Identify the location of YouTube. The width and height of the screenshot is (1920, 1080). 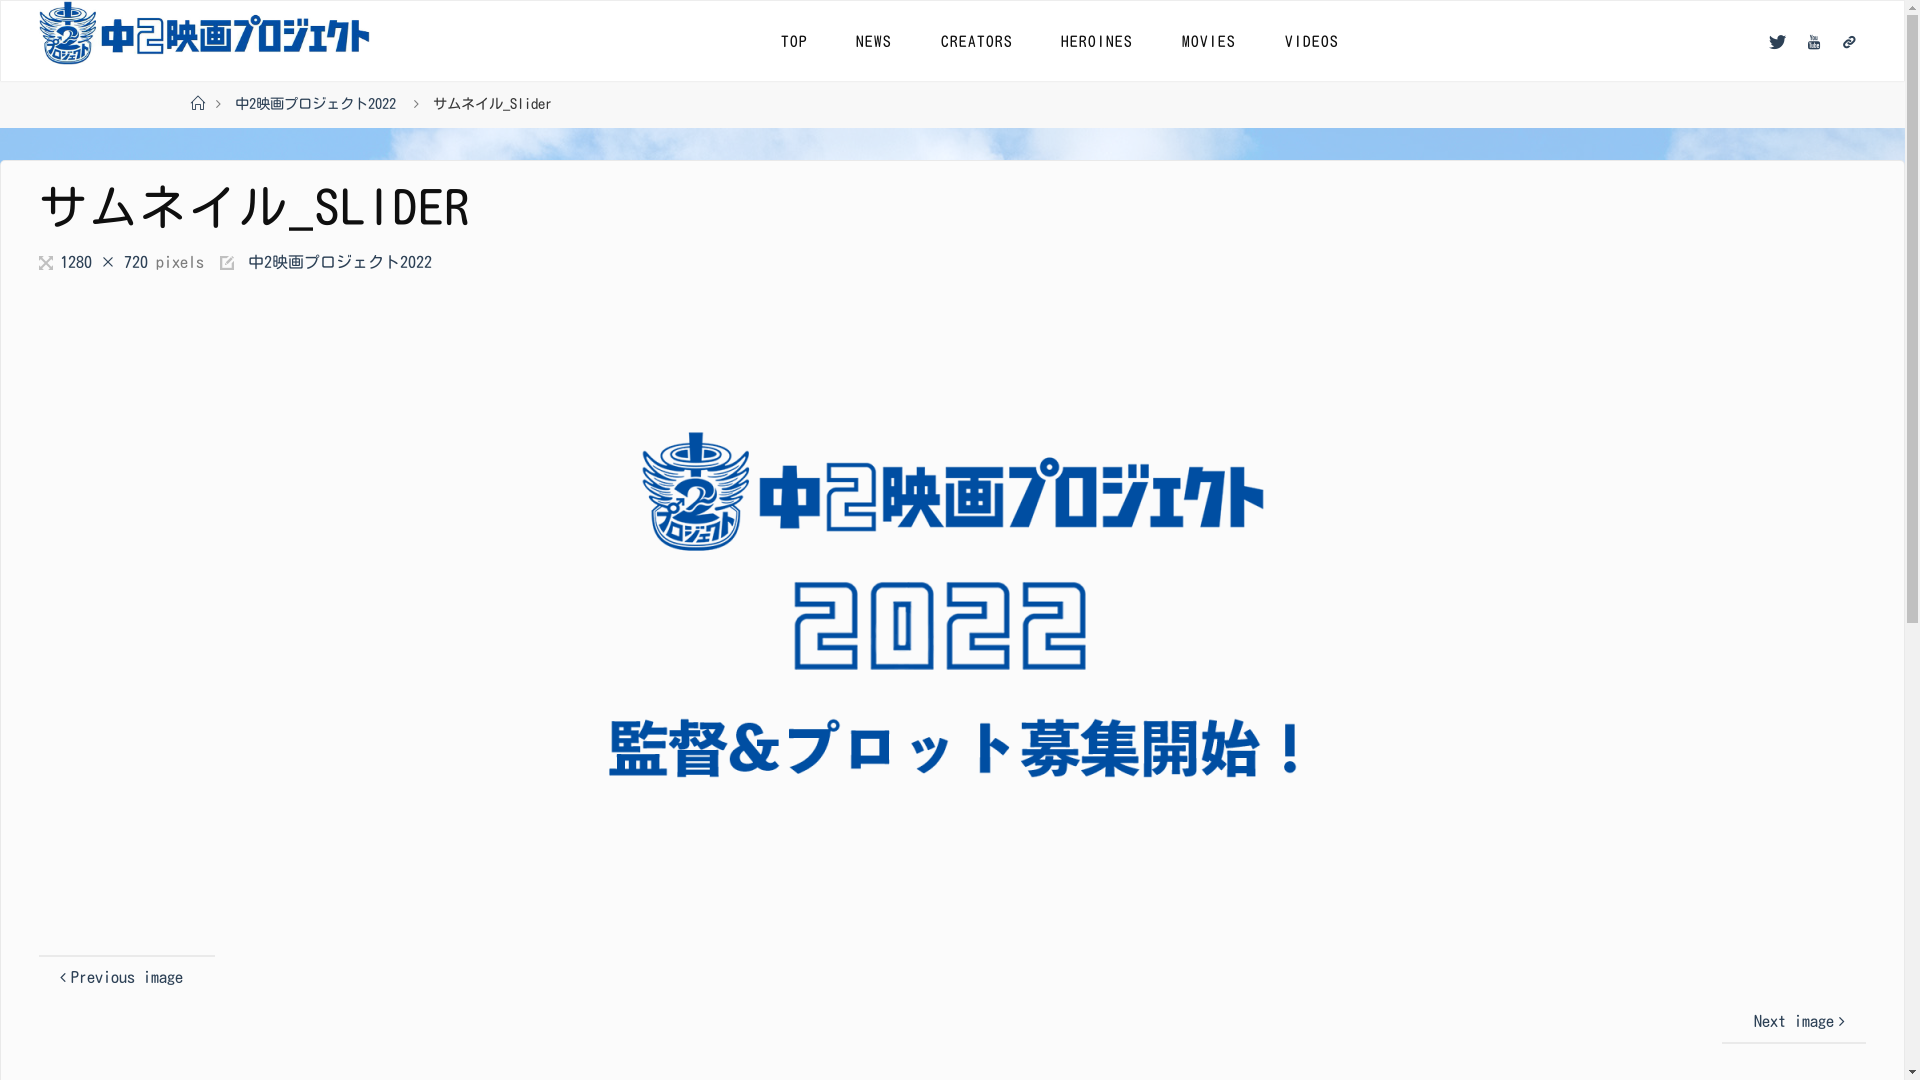
(1814, 42).